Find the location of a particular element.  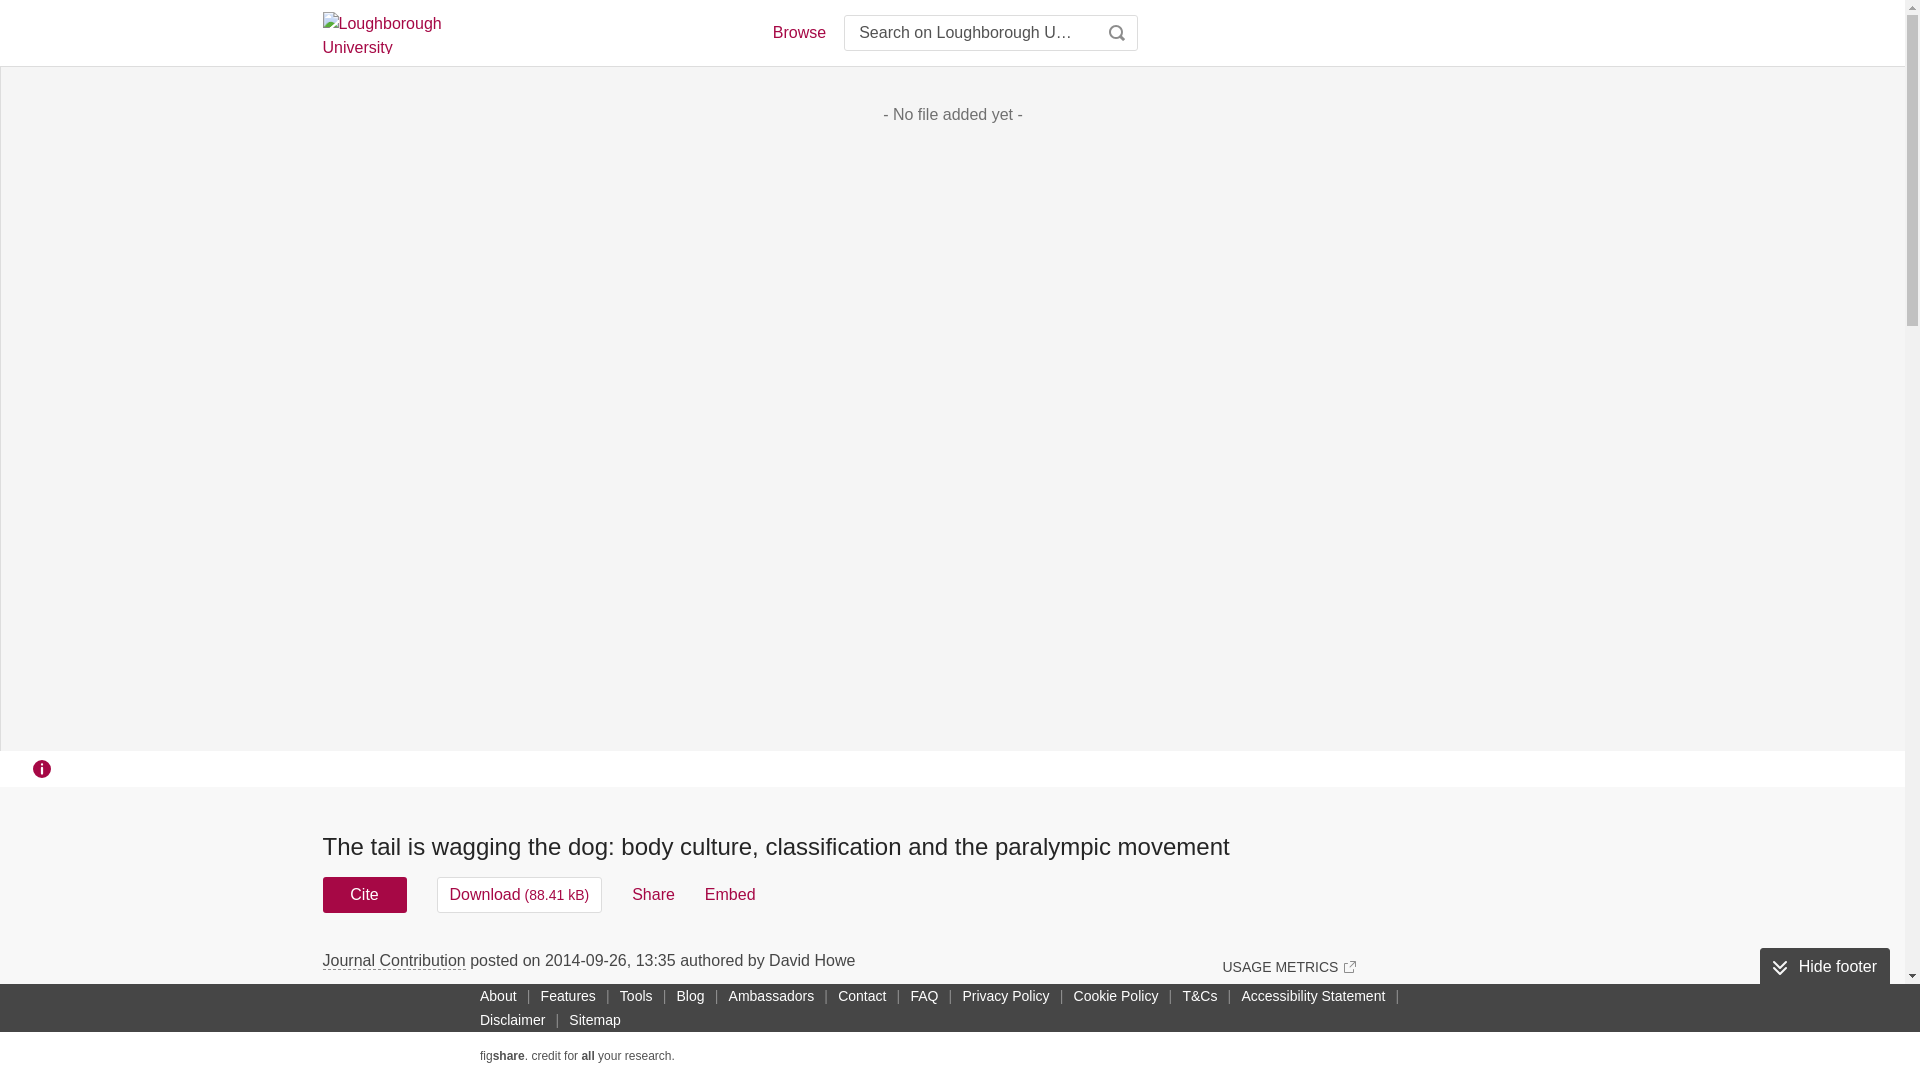

Ambassadors is located at coordinates (772, 995).